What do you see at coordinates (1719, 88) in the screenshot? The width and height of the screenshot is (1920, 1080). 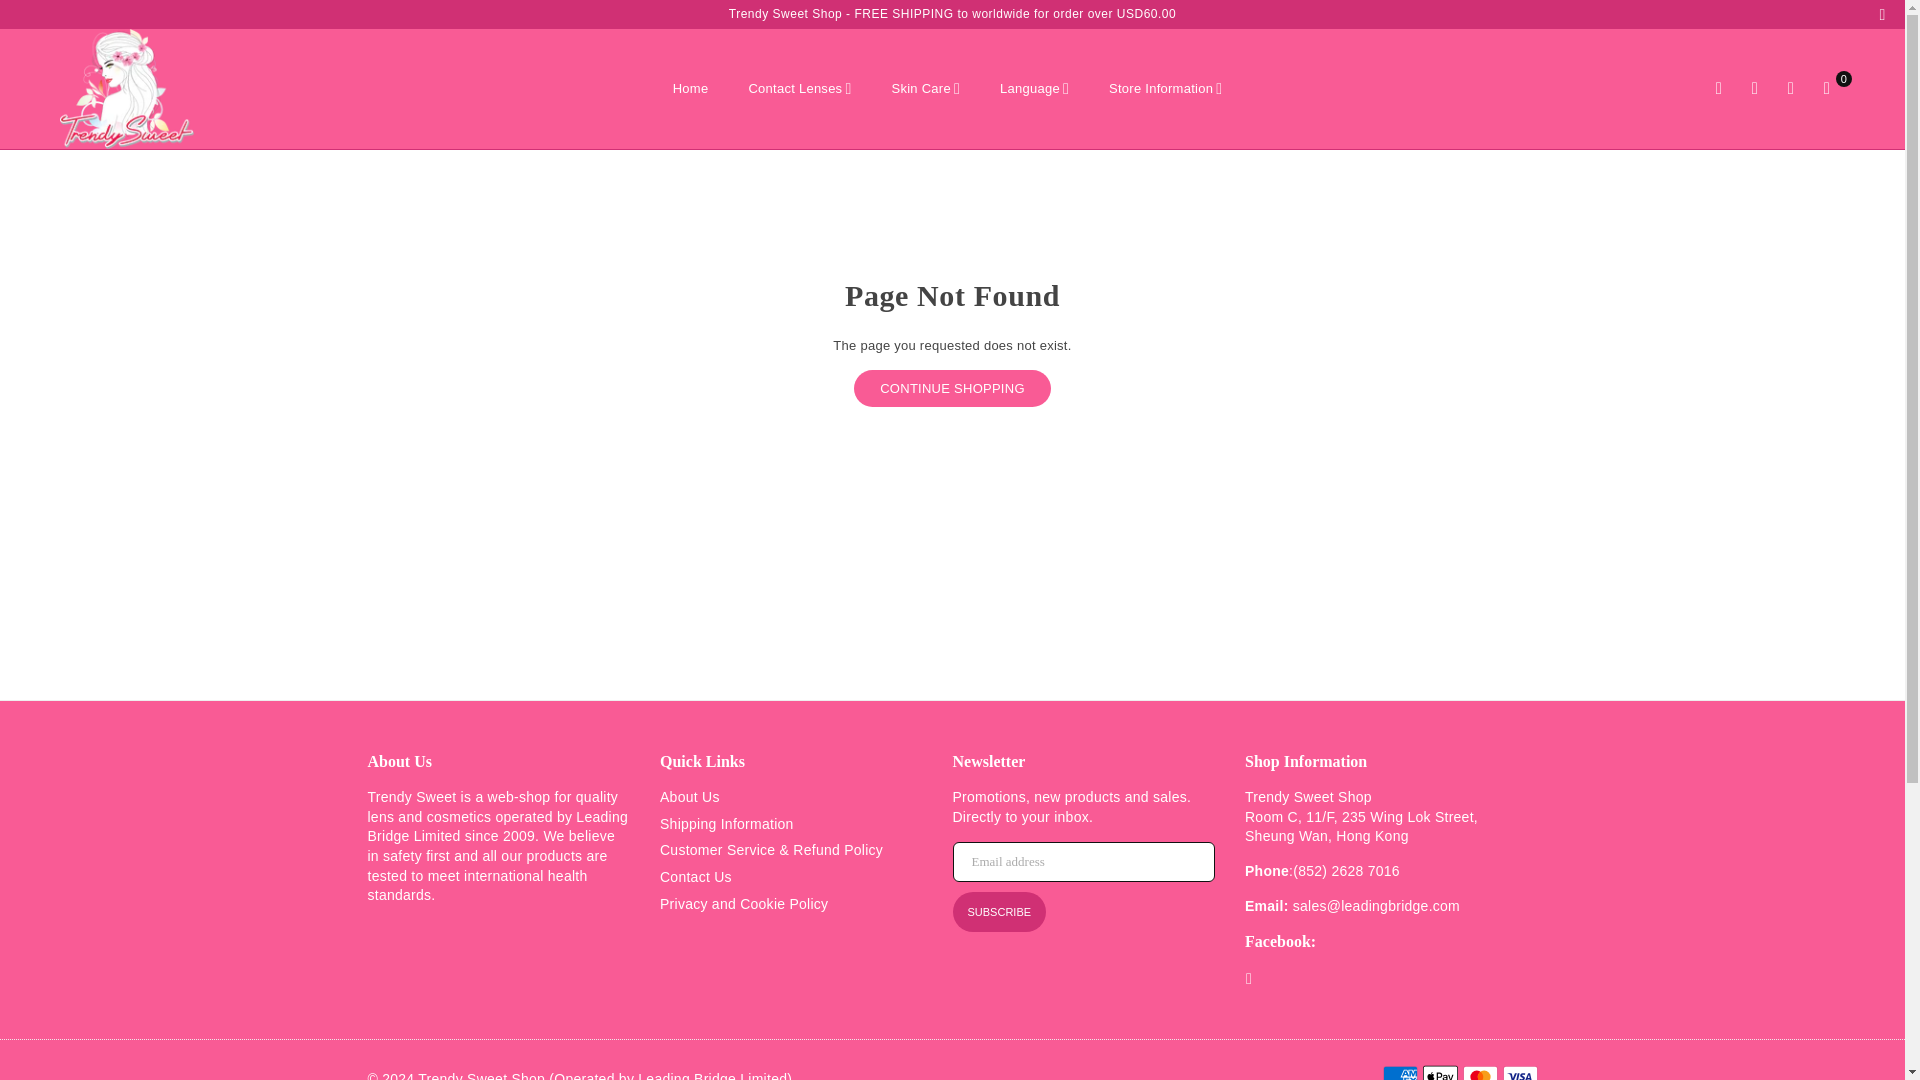 I see `Search` at bounding box center [1719, 88].